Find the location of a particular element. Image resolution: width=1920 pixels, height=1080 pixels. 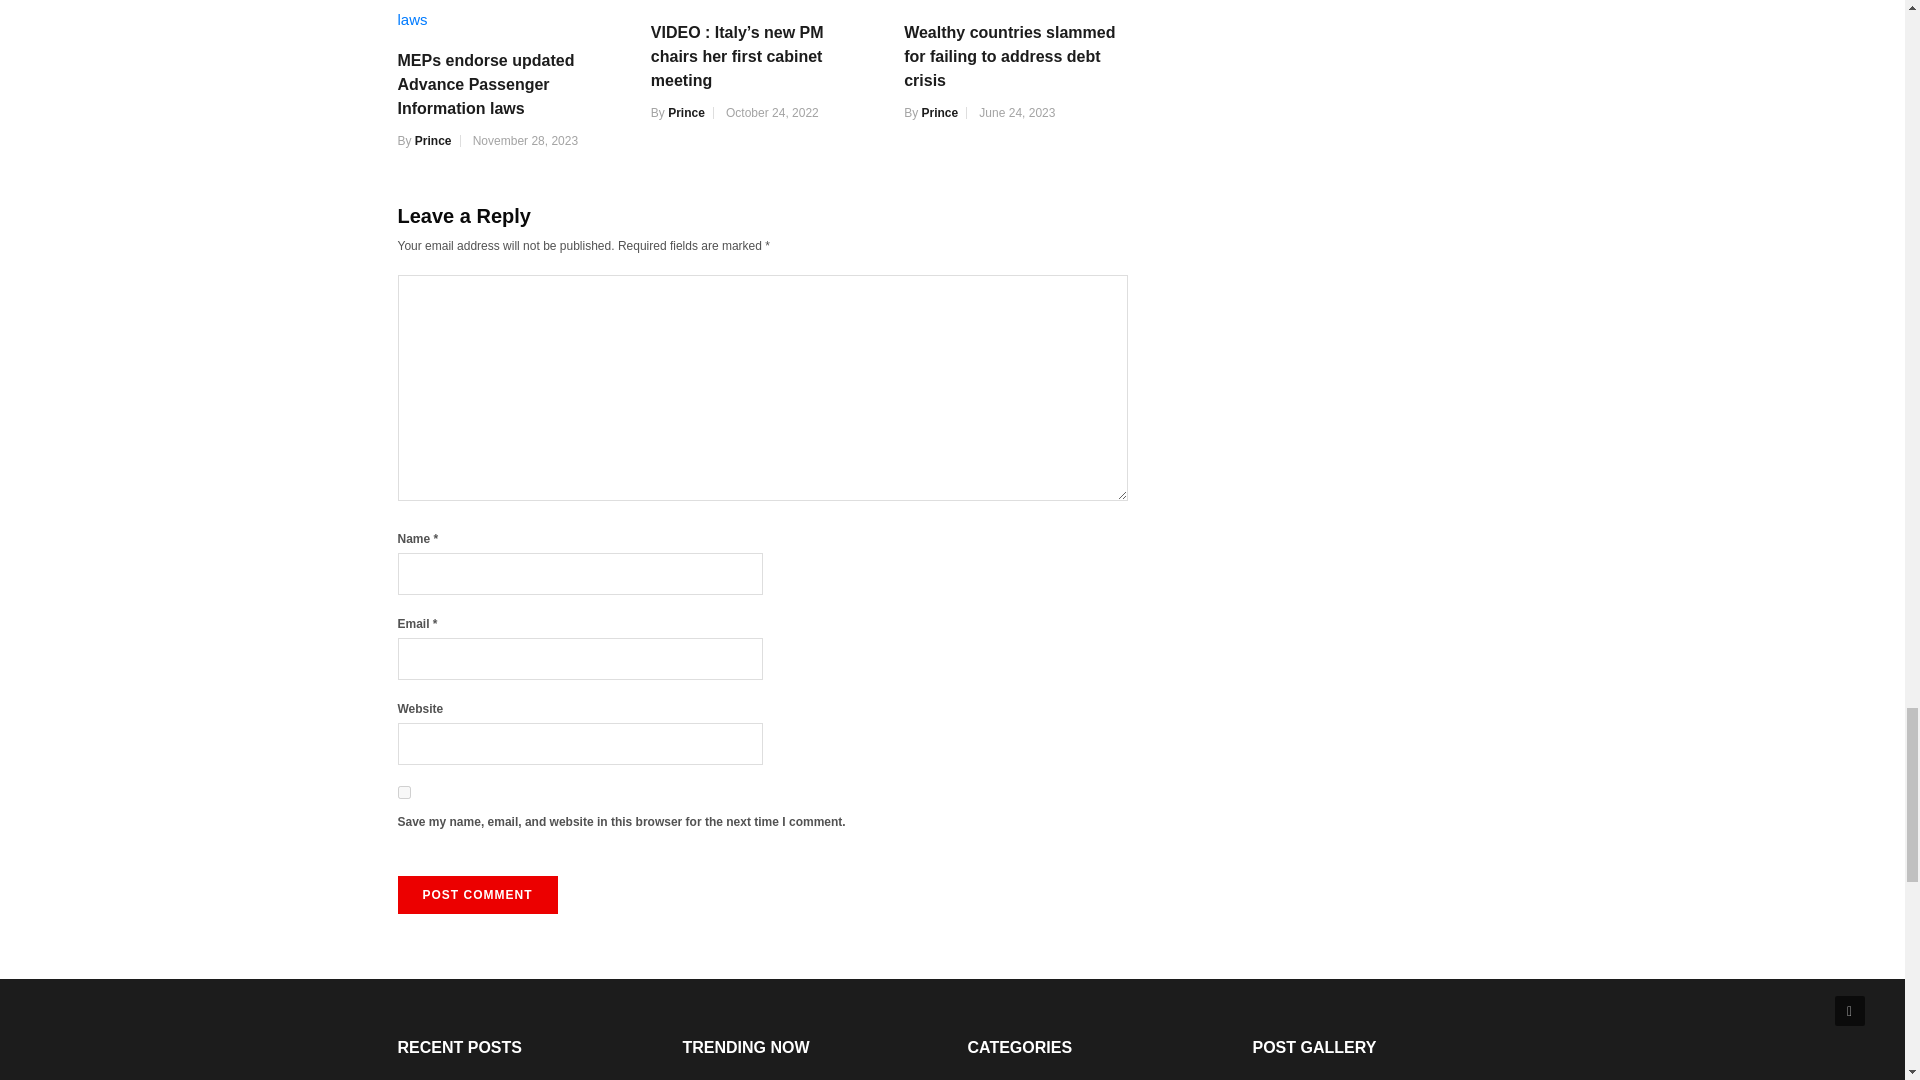

Posts by Prince is located at coordinates (686, 112).